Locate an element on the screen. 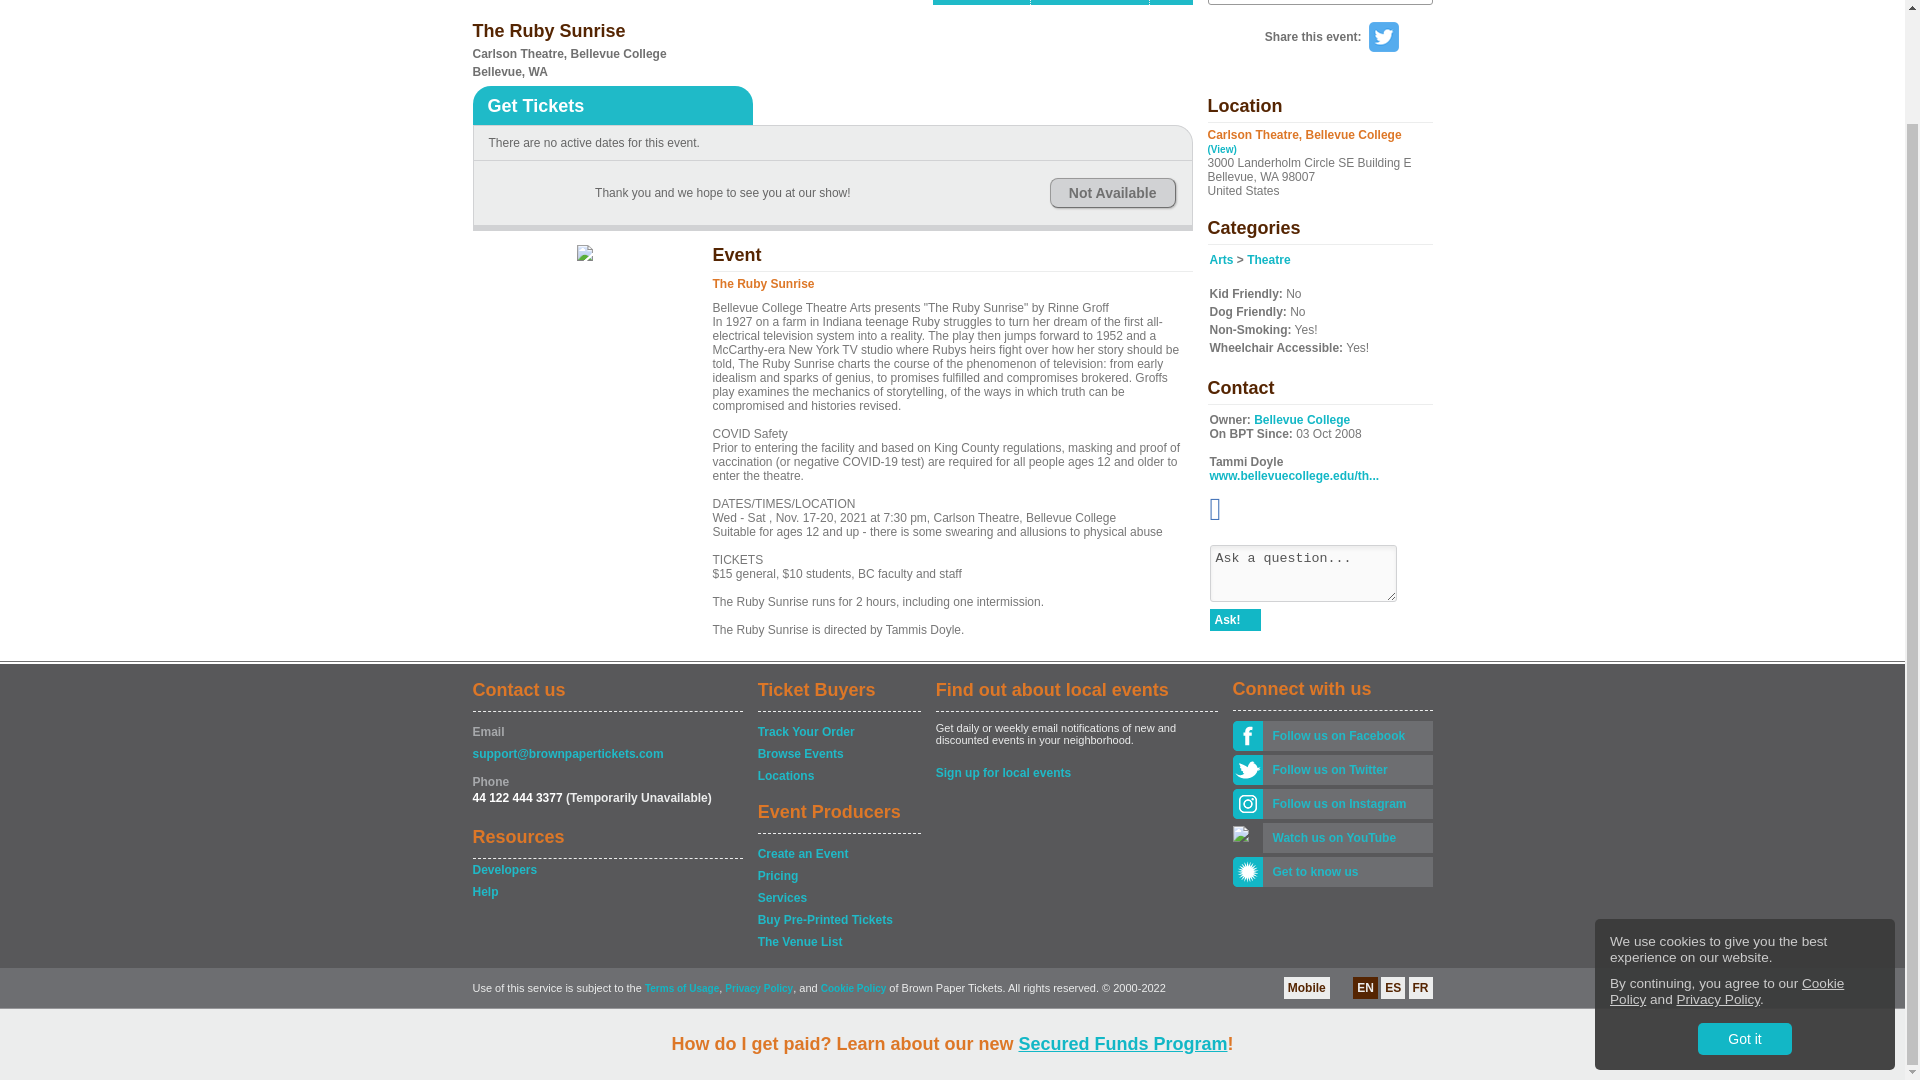 This screenshot has width=1920, height=1080. The Venue List is located at coordinates (838, 942).